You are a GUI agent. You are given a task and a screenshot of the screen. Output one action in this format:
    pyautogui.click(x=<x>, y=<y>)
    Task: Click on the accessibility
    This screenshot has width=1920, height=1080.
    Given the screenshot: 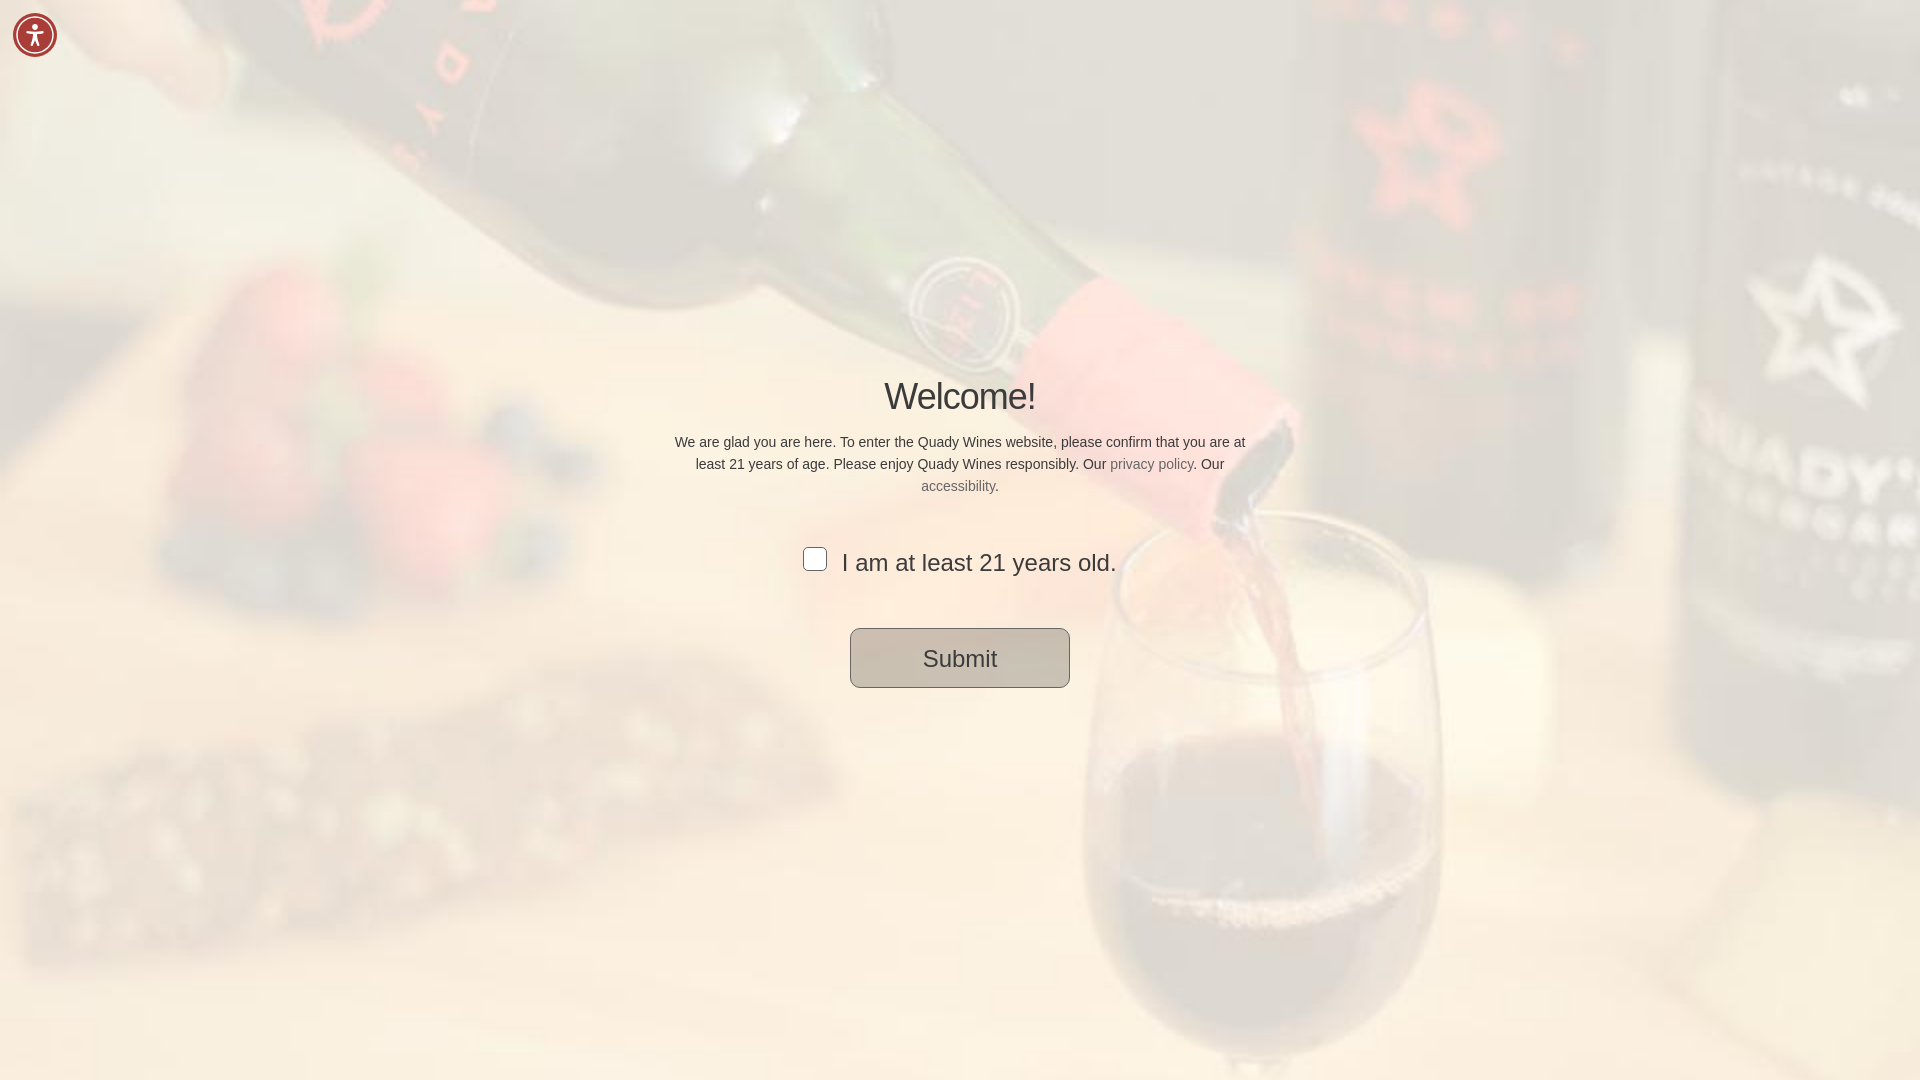 What is the action you would take?
    pyautogui.click(x=958, y=486)
    